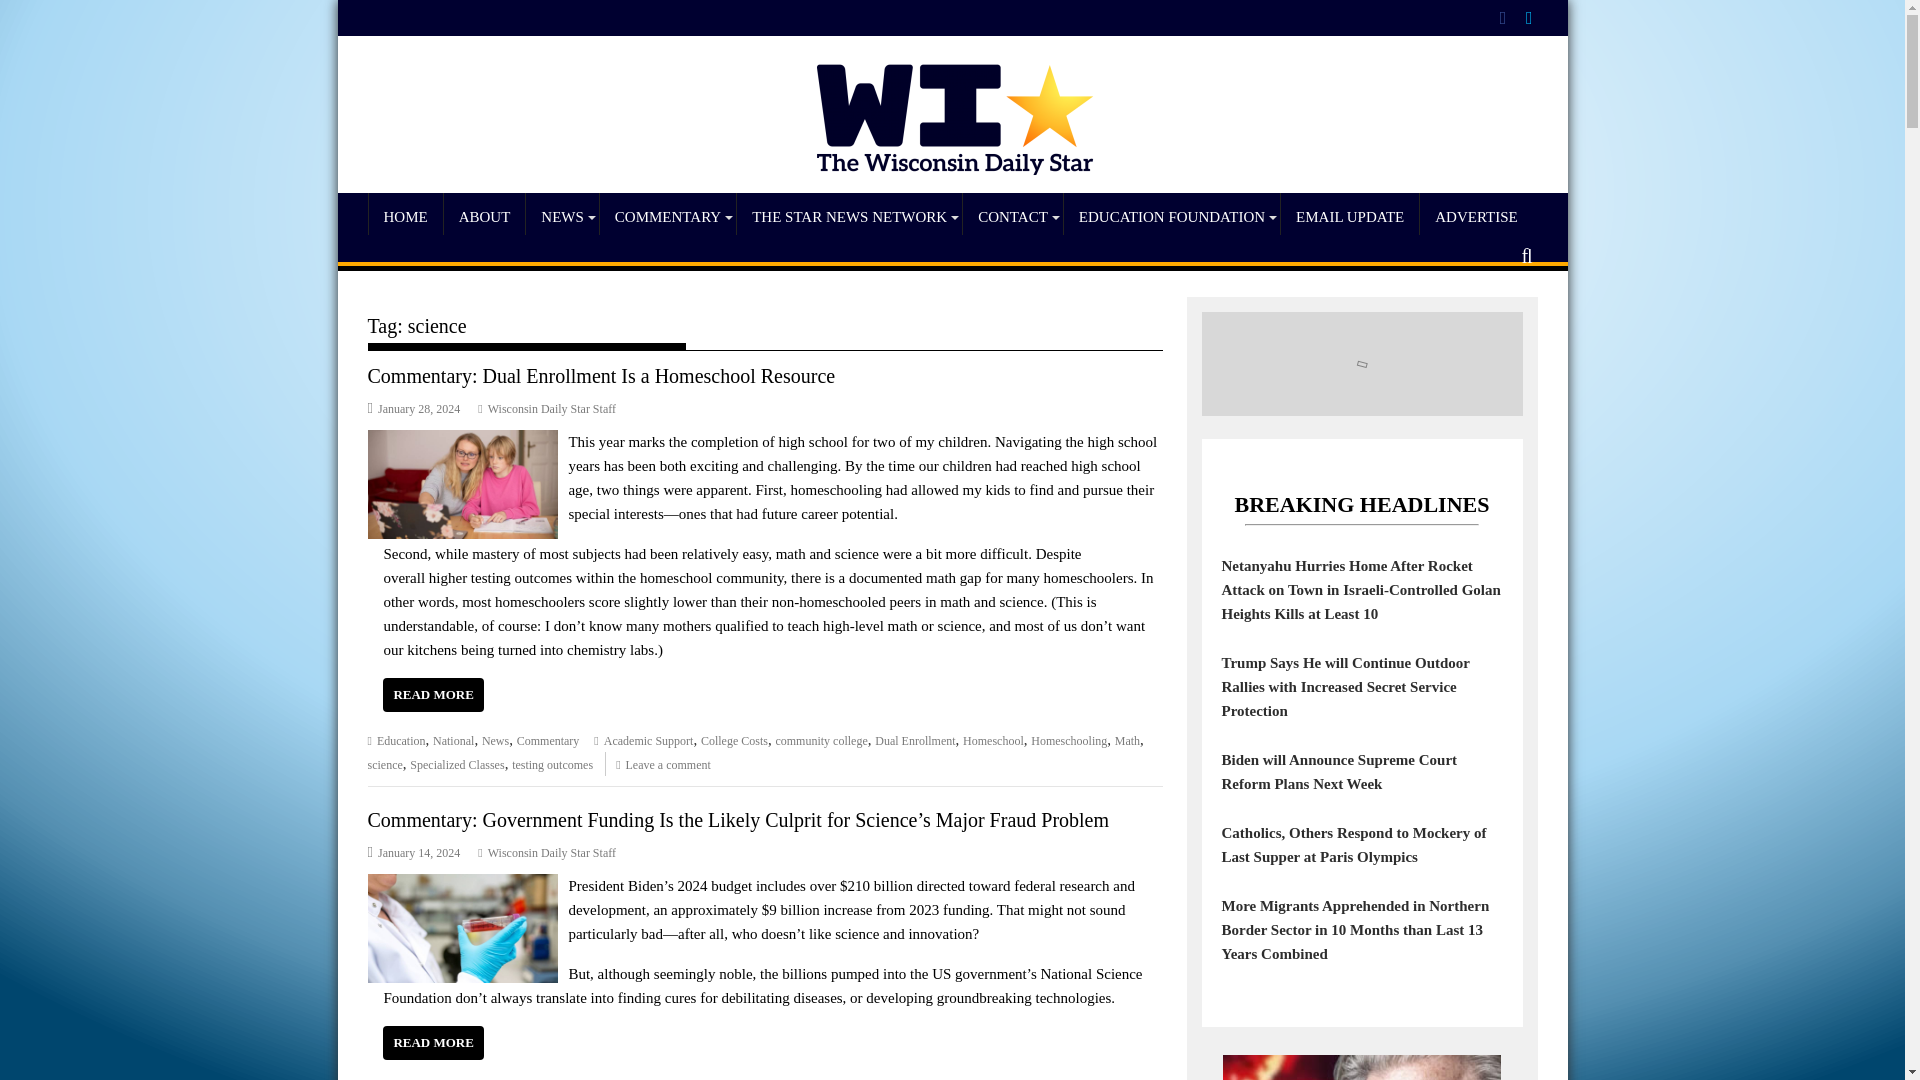  Describe the element at coordinates (1172, 216) in the screenshot. I see `EDUCATION FOUNDATION` at that location.